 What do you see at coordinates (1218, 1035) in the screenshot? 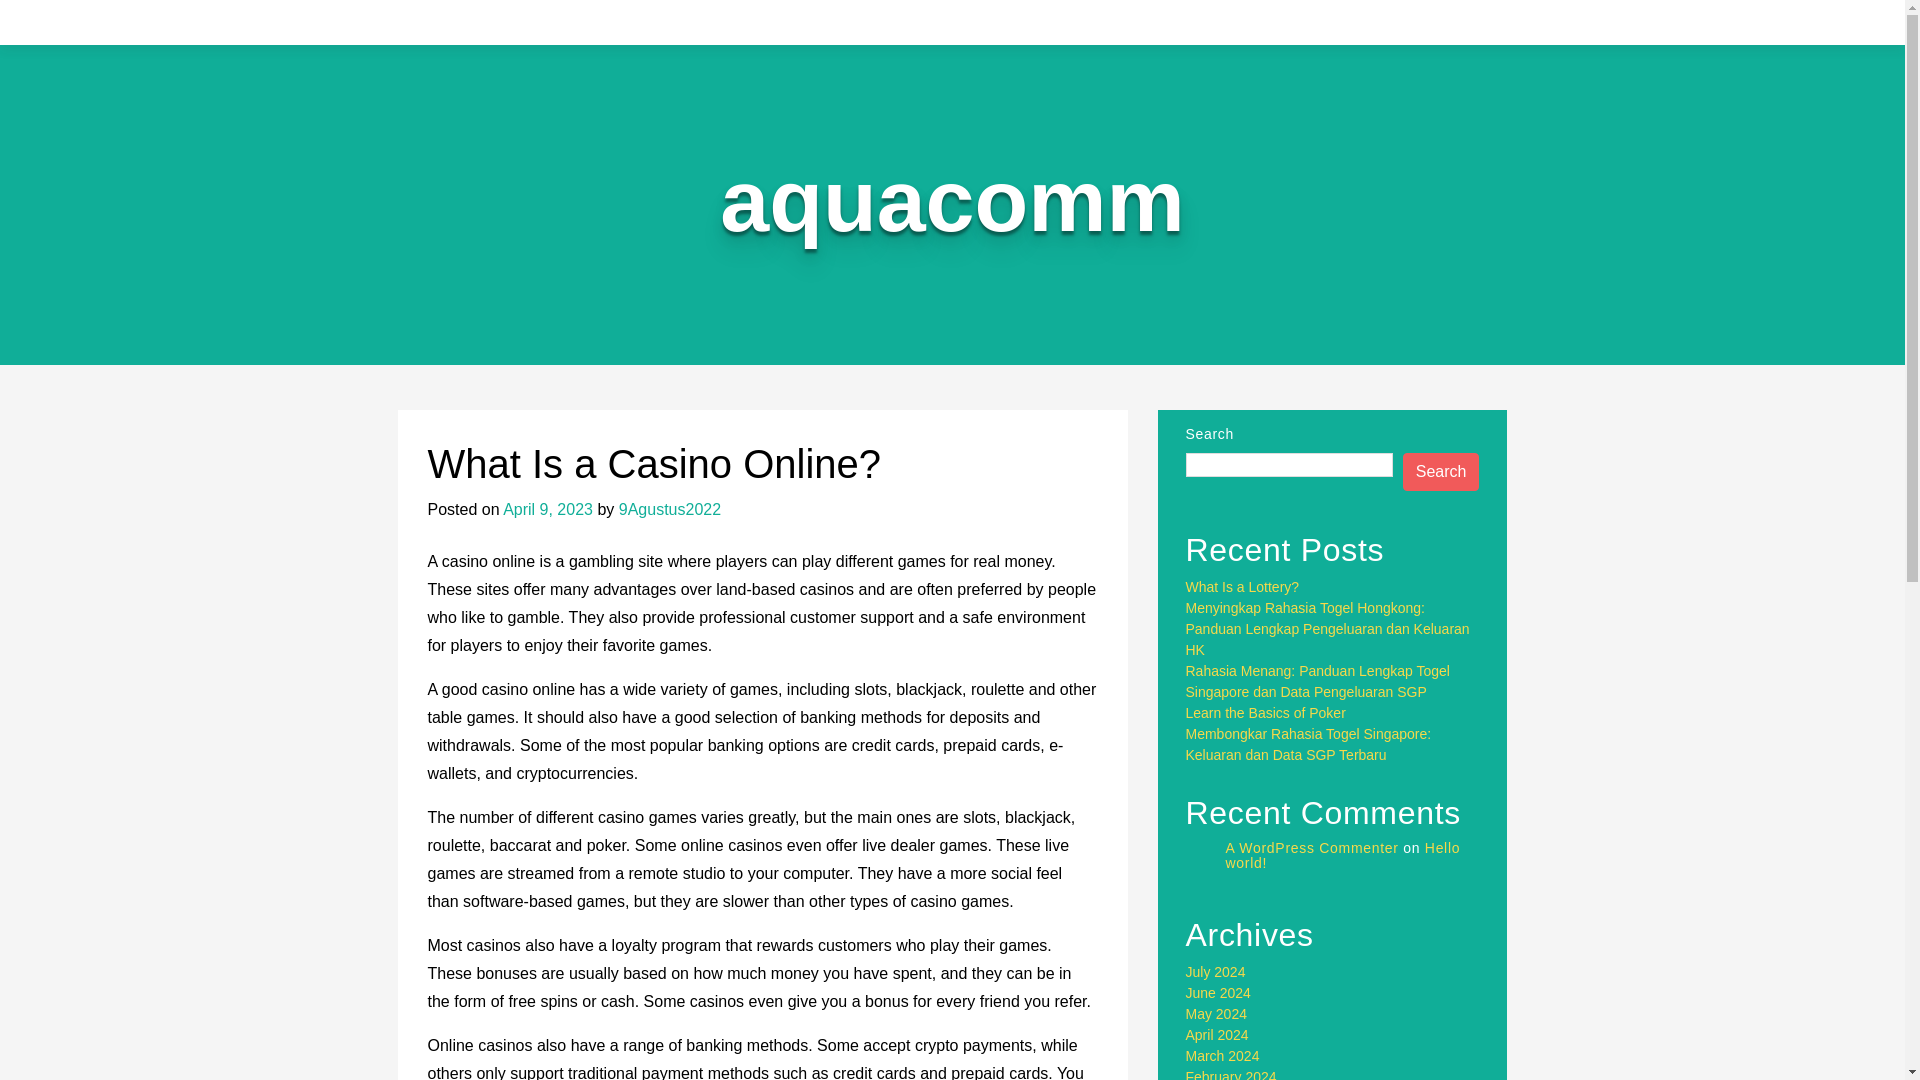
I see `April 2024` at bounding box center [1218, 1035].